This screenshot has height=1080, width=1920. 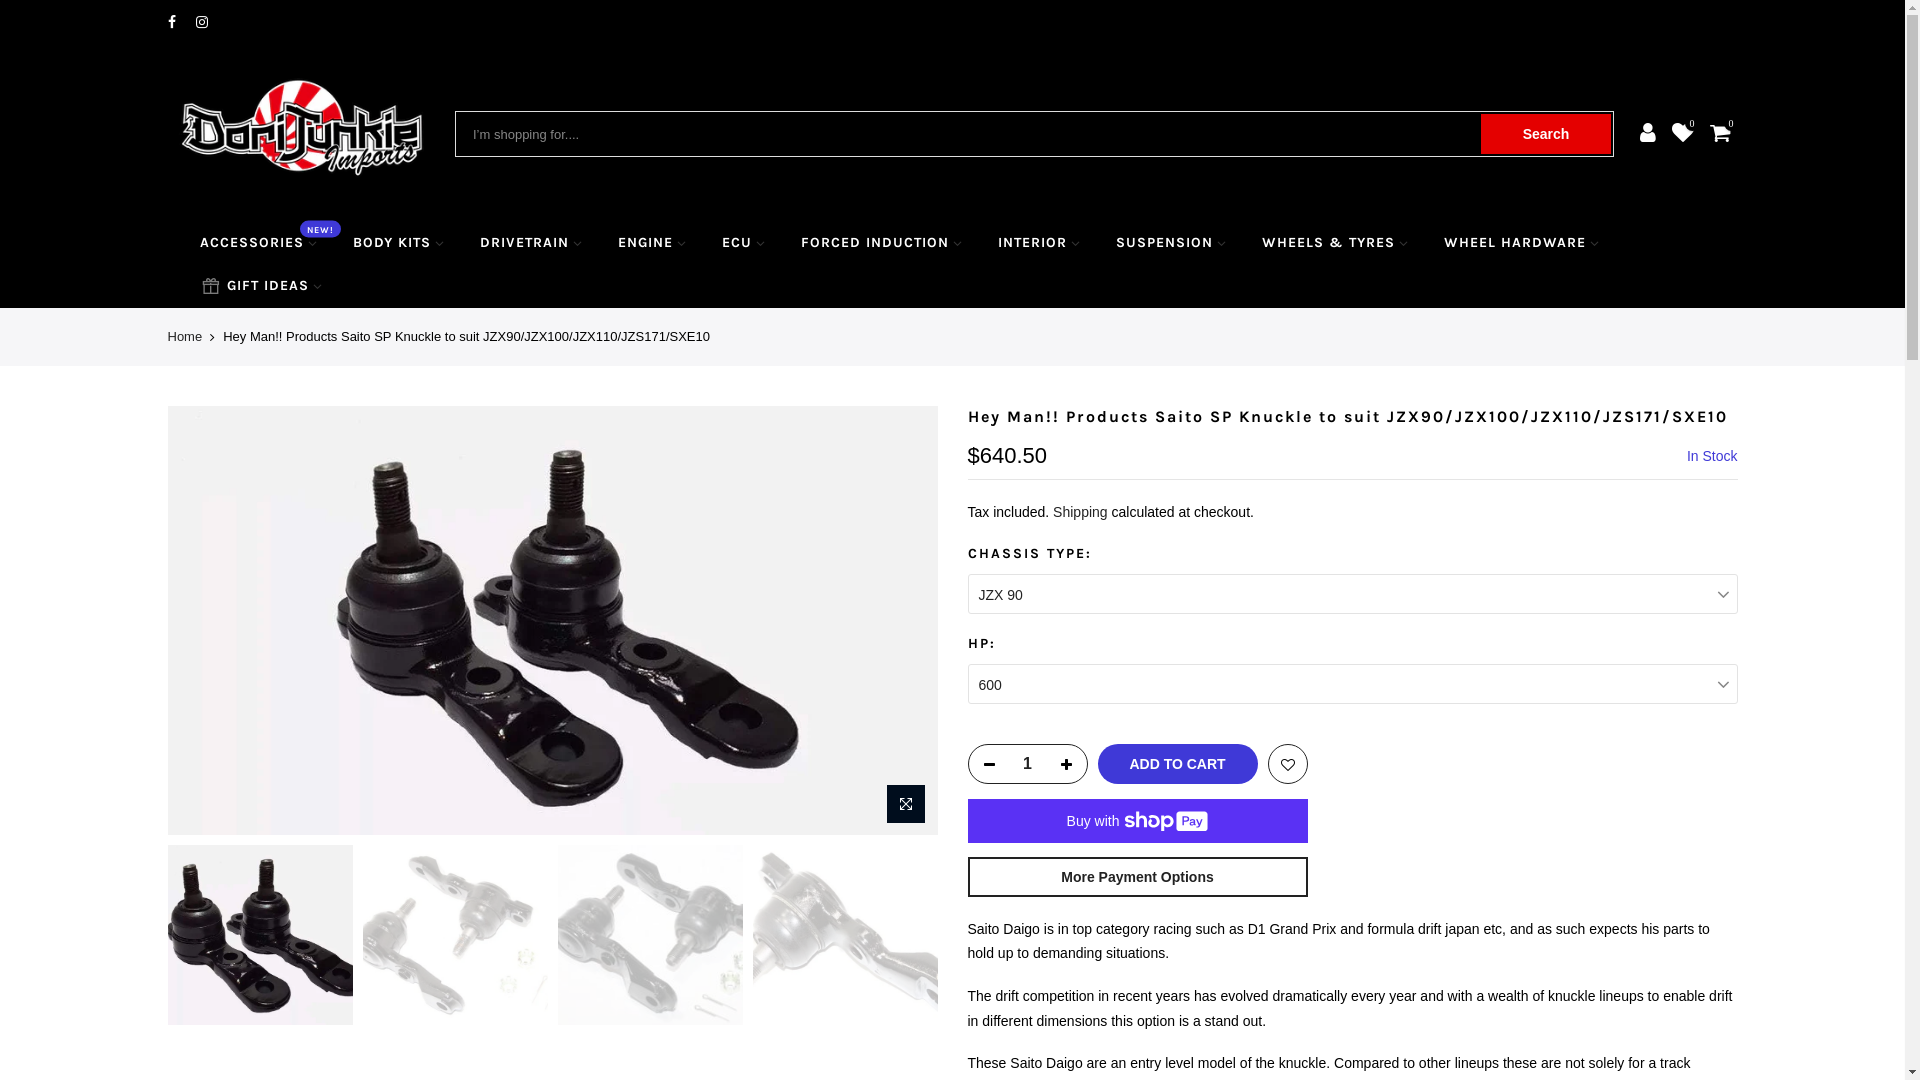 I want to click on WHEELS & TYRES, so click(x=1335, y=244).